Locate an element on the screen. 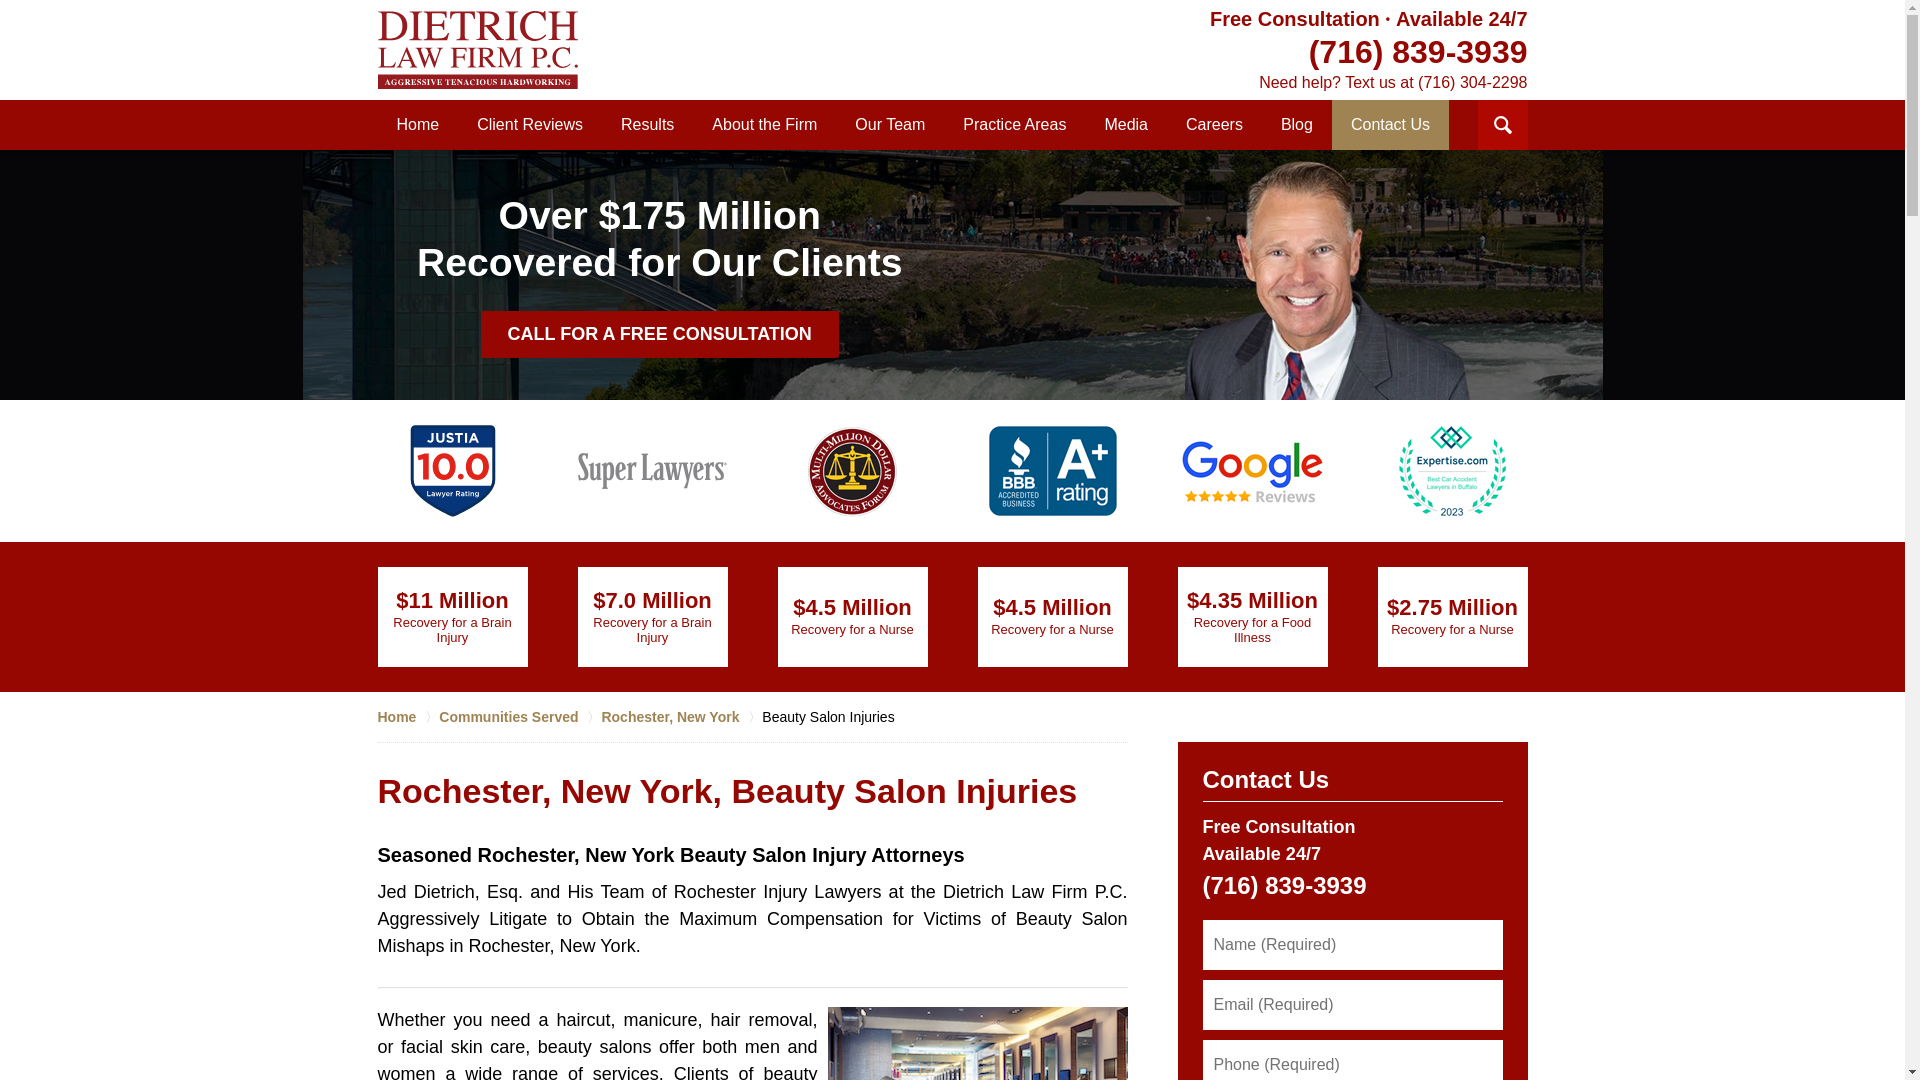  Back to Home is located at coordinates (478, 49).